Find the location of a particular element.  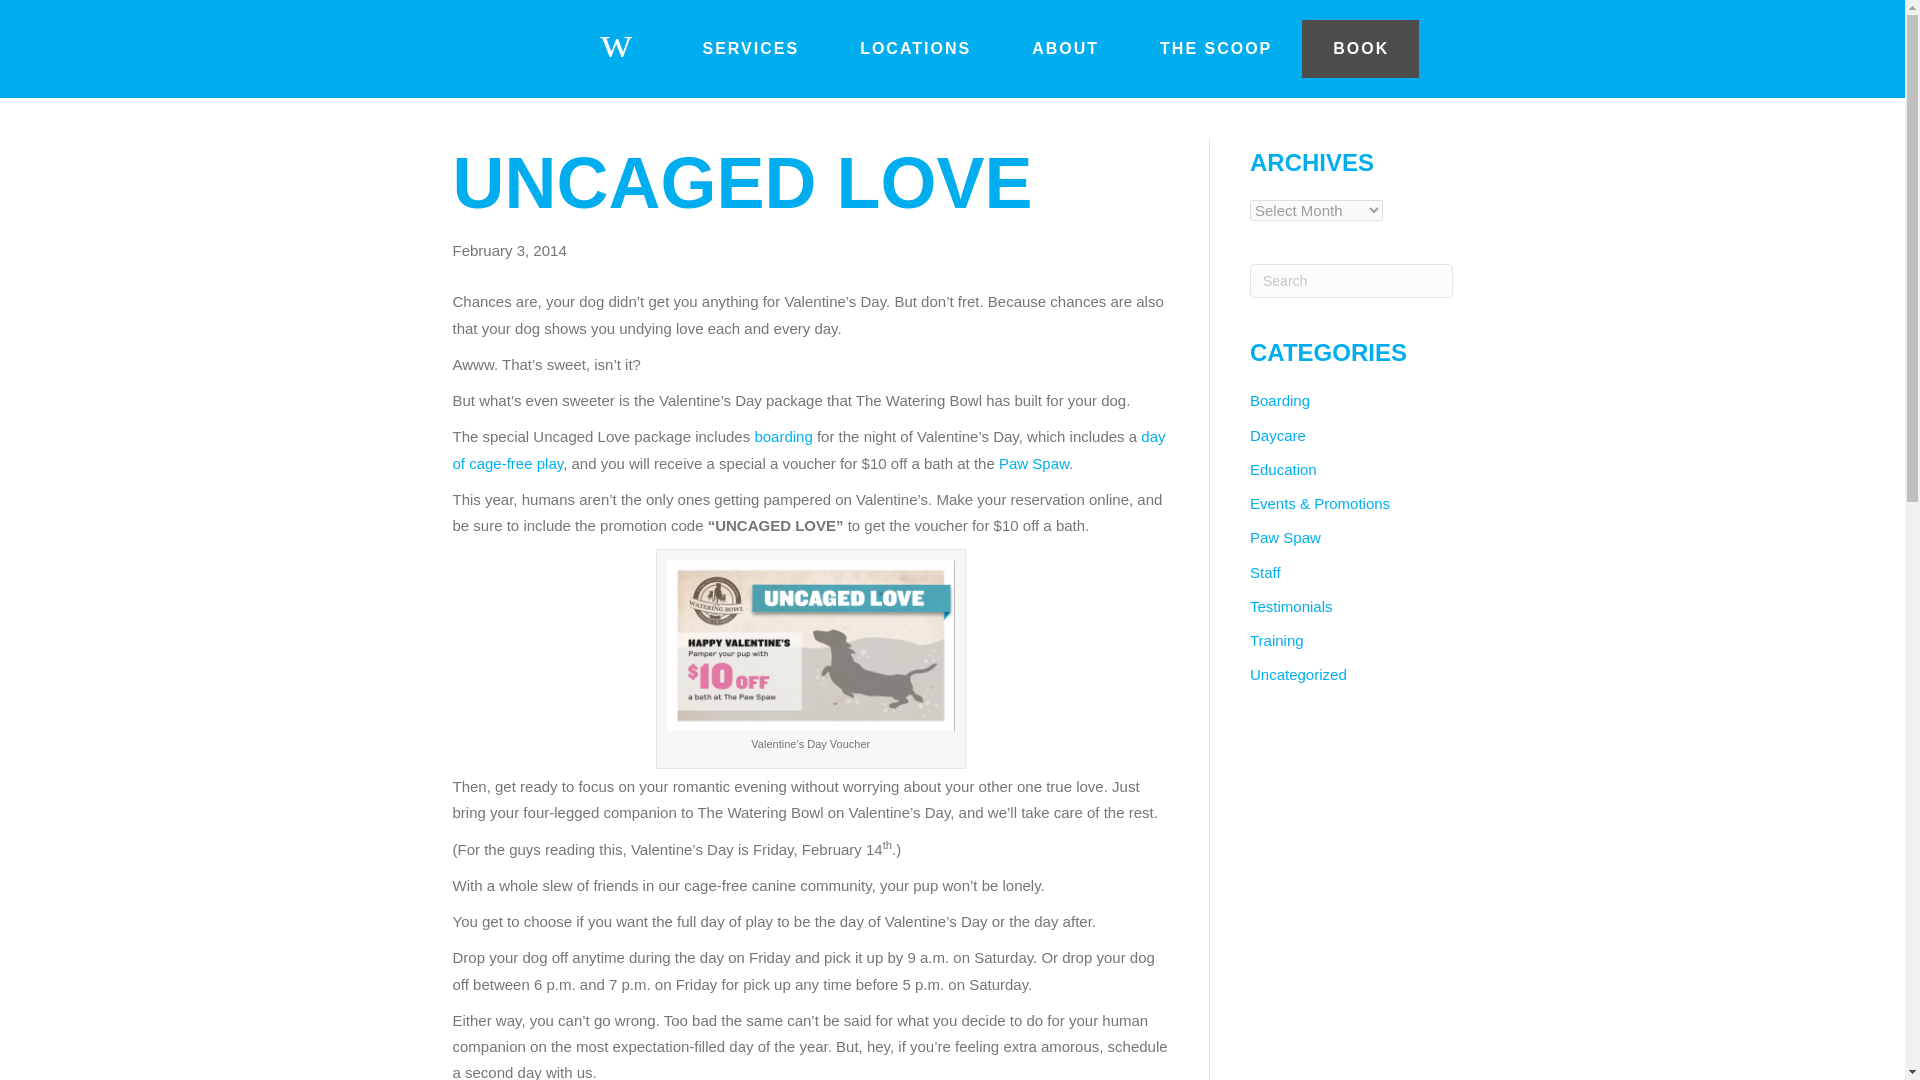

SERVICES is located at coordinates (750, 48).